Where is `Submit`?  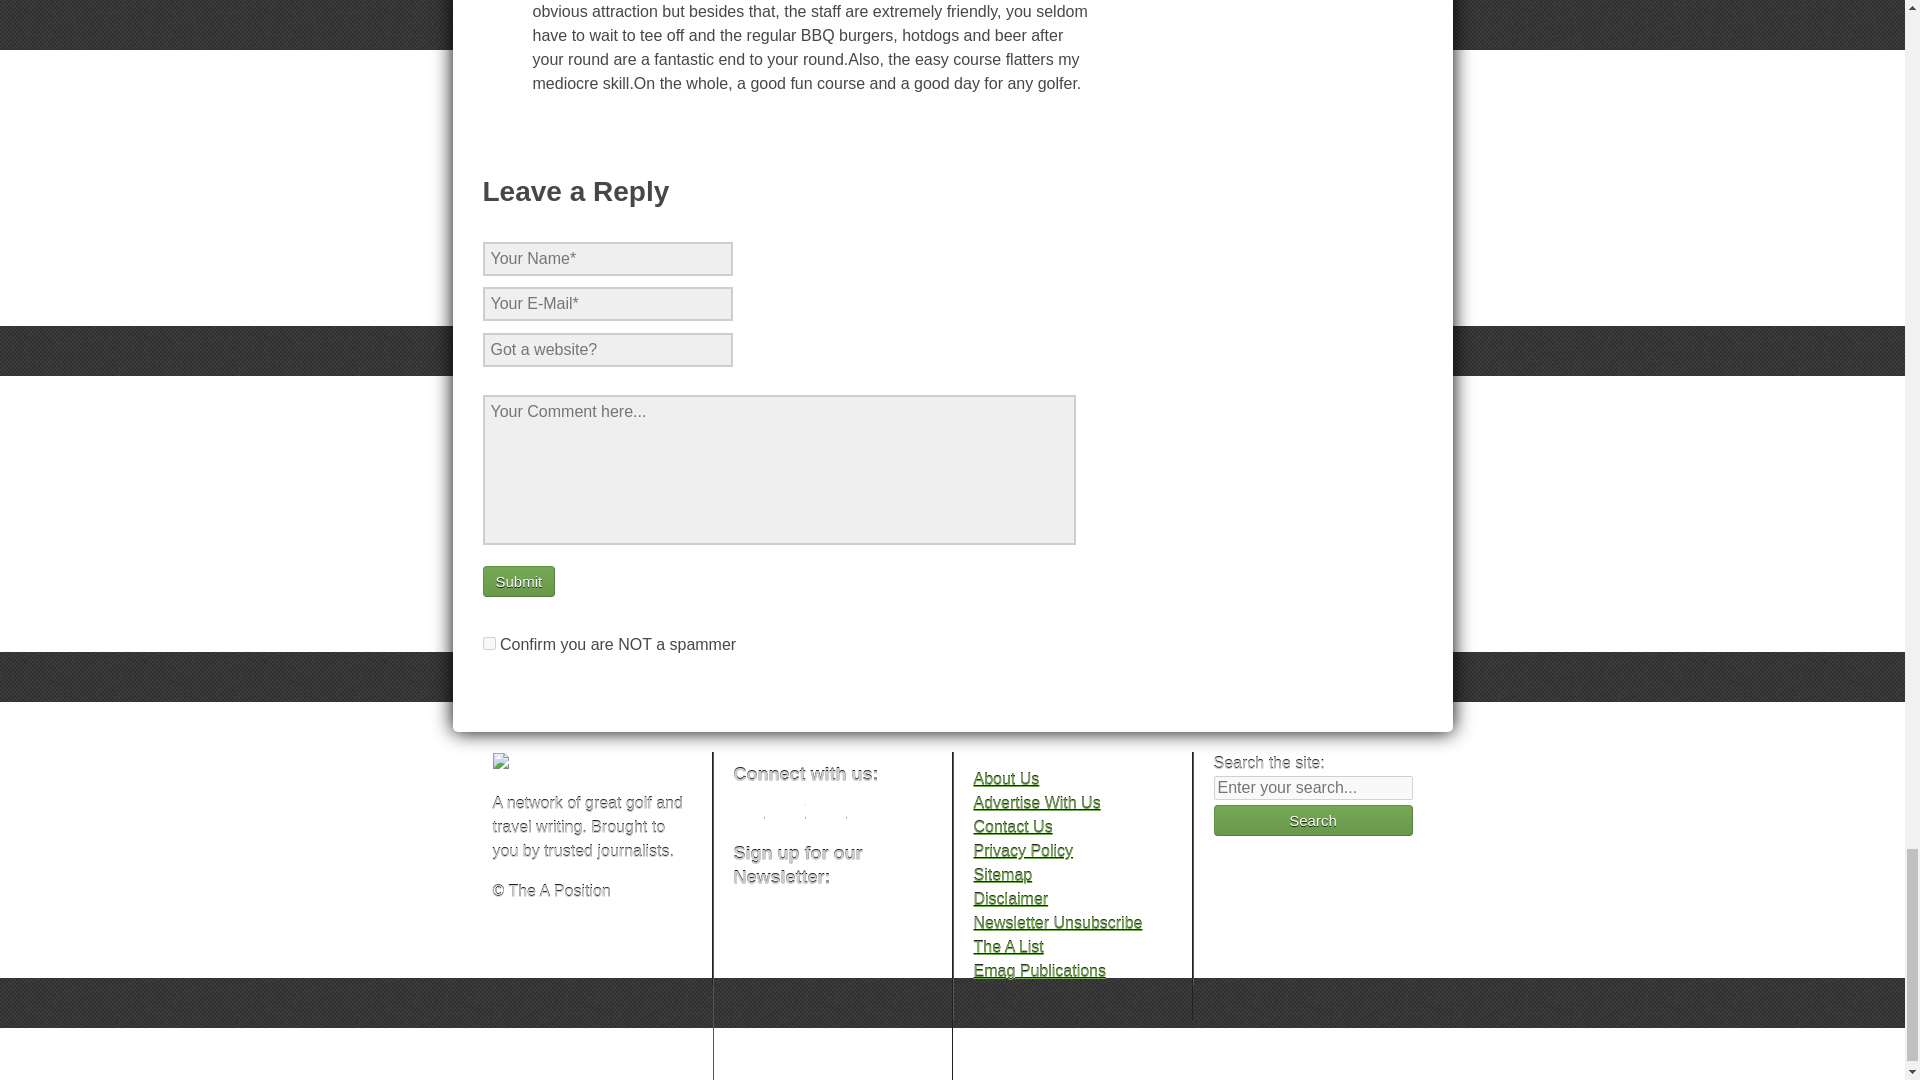 Submit is located at coordinates (518, 581).